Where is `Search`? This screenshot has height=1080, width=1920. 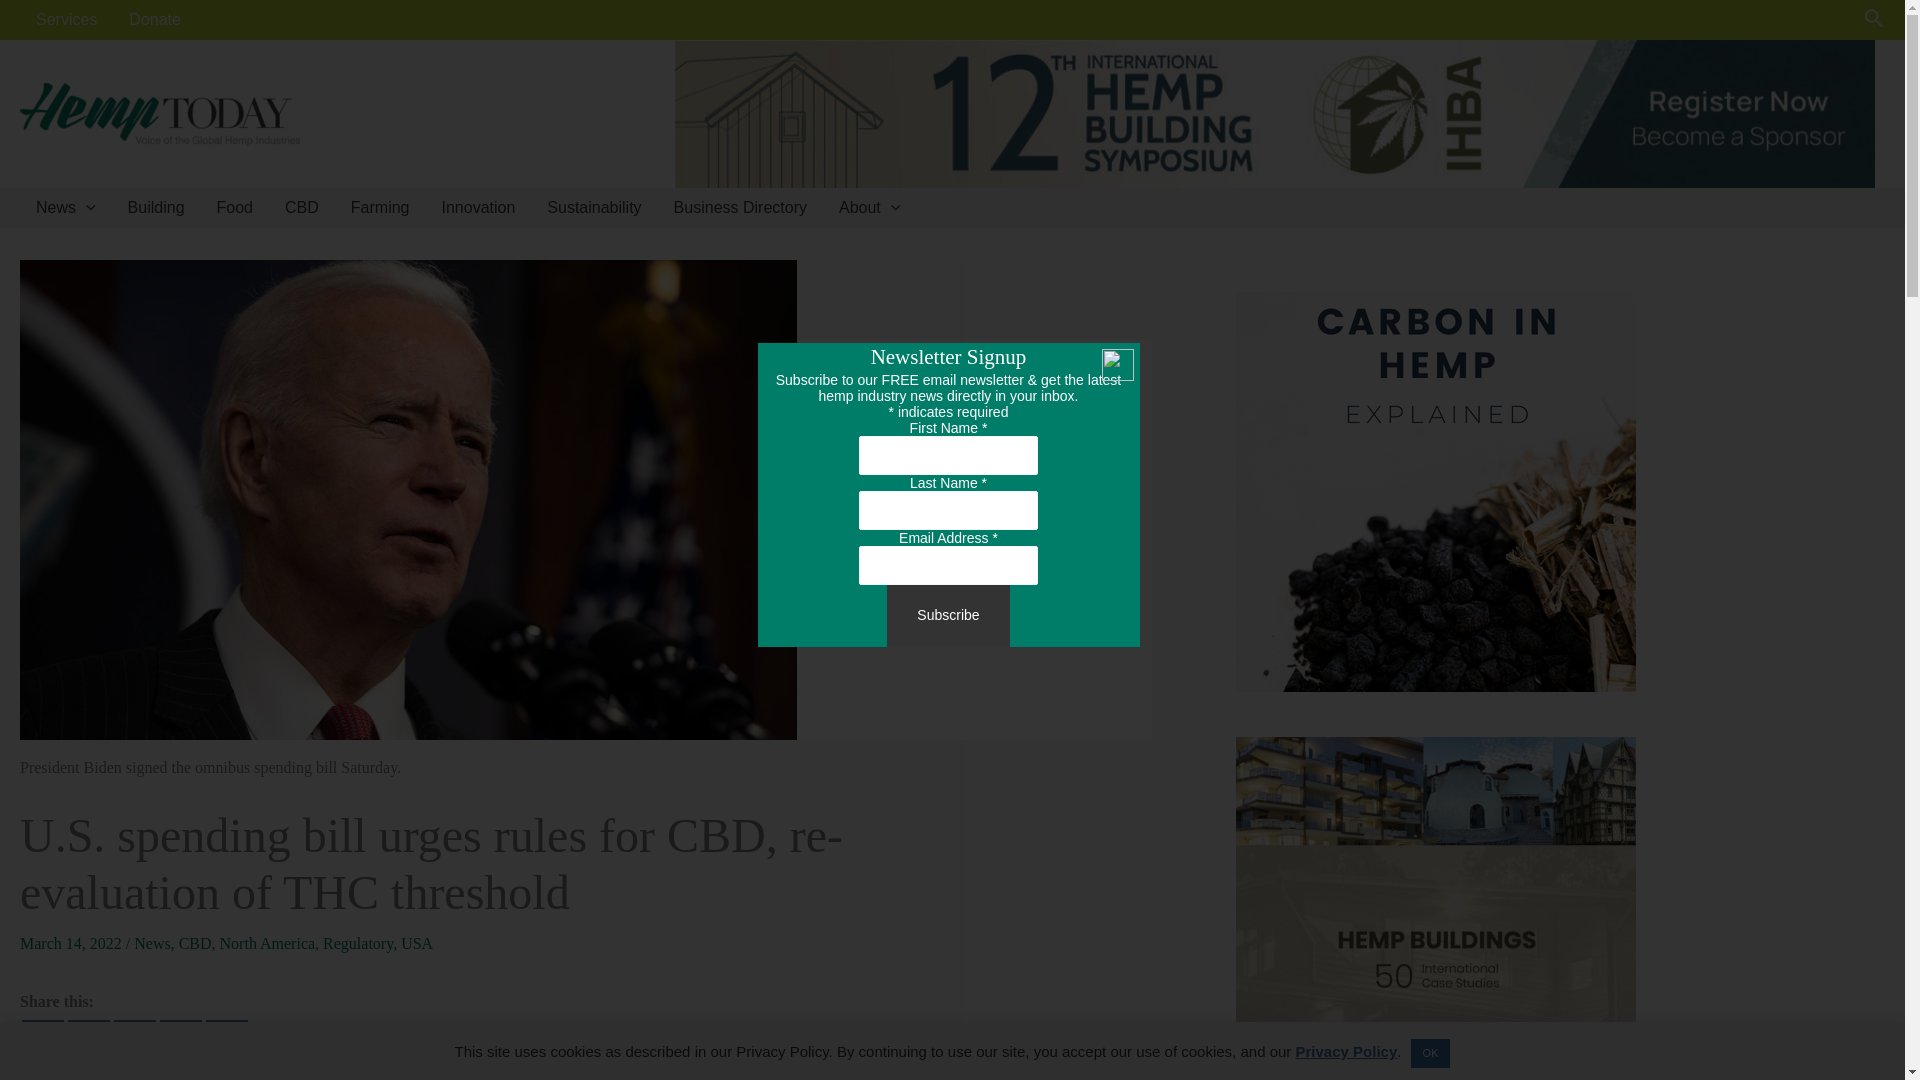
Search is located at coordinates (1874, 20).